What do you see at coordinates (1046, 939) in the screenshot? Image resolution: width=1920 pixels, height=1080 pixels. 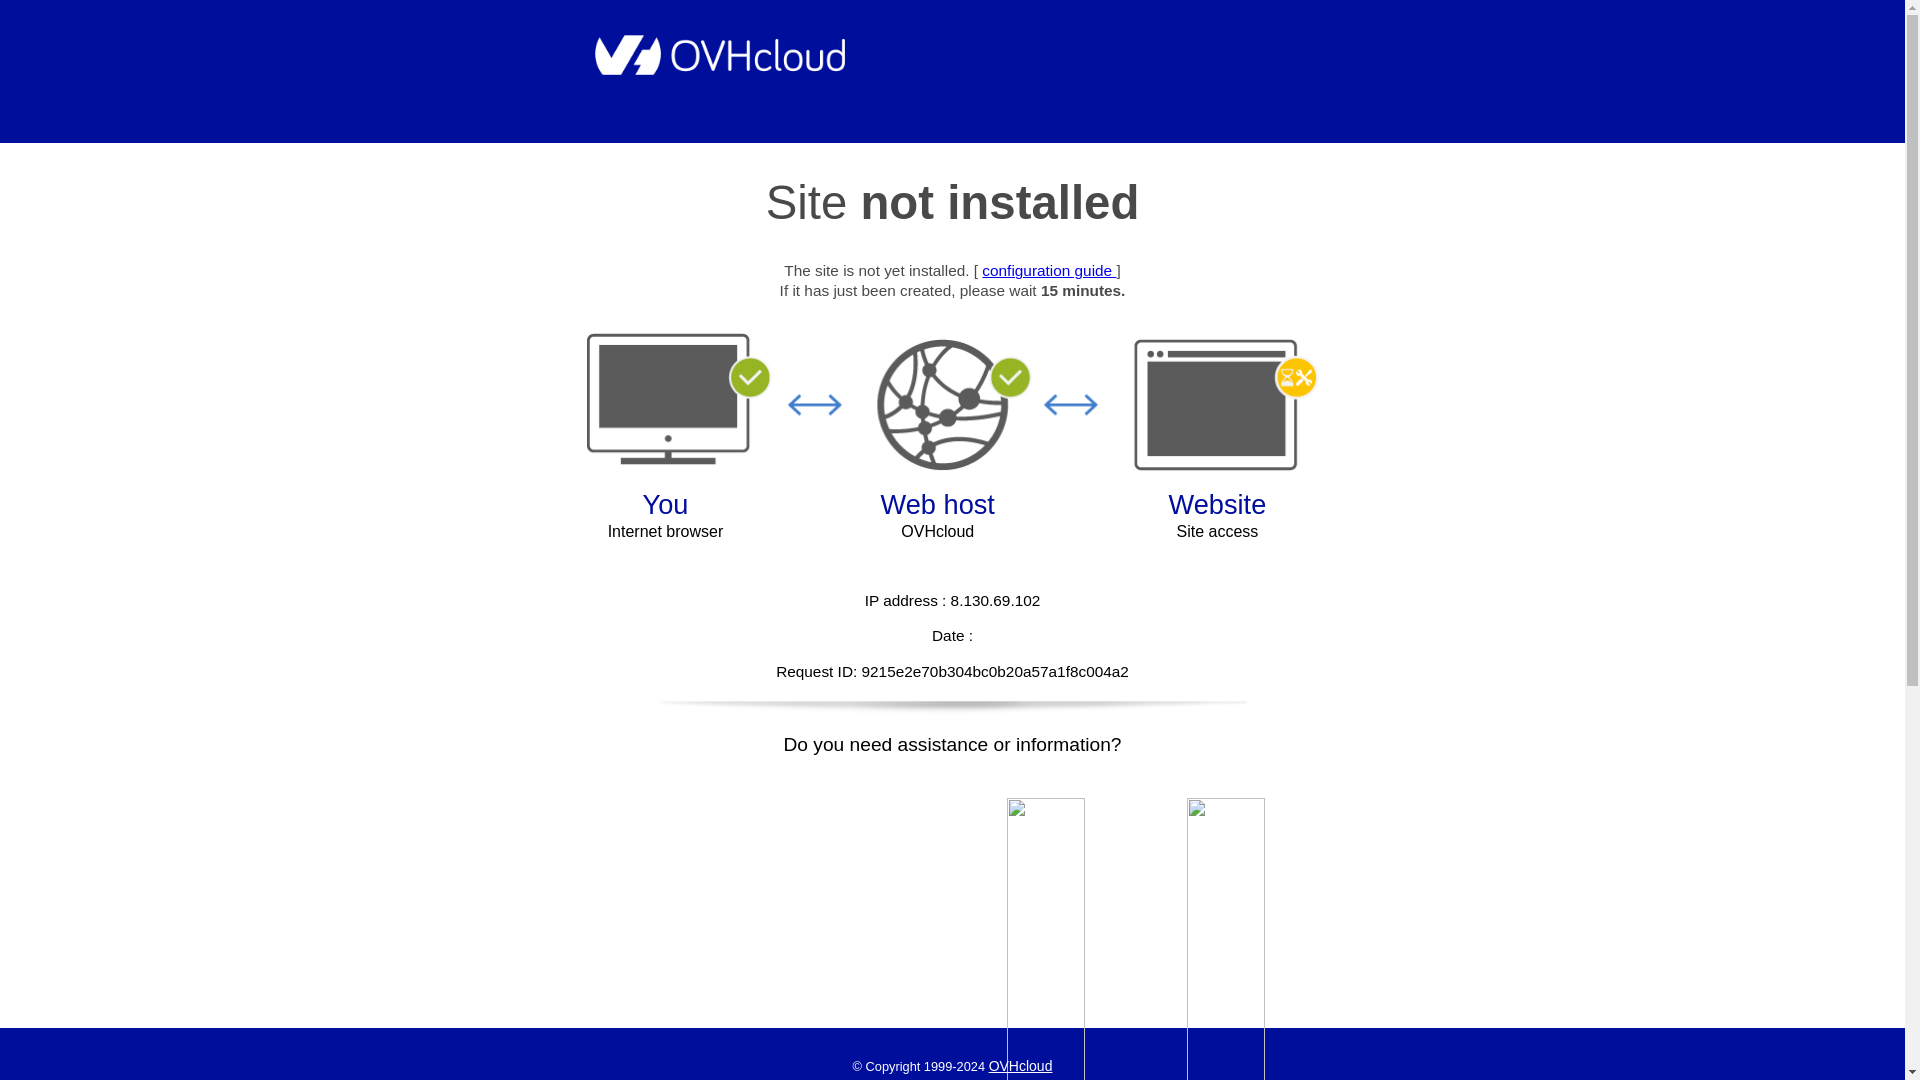 I see `Contact` at bounding box center [1046, 939].